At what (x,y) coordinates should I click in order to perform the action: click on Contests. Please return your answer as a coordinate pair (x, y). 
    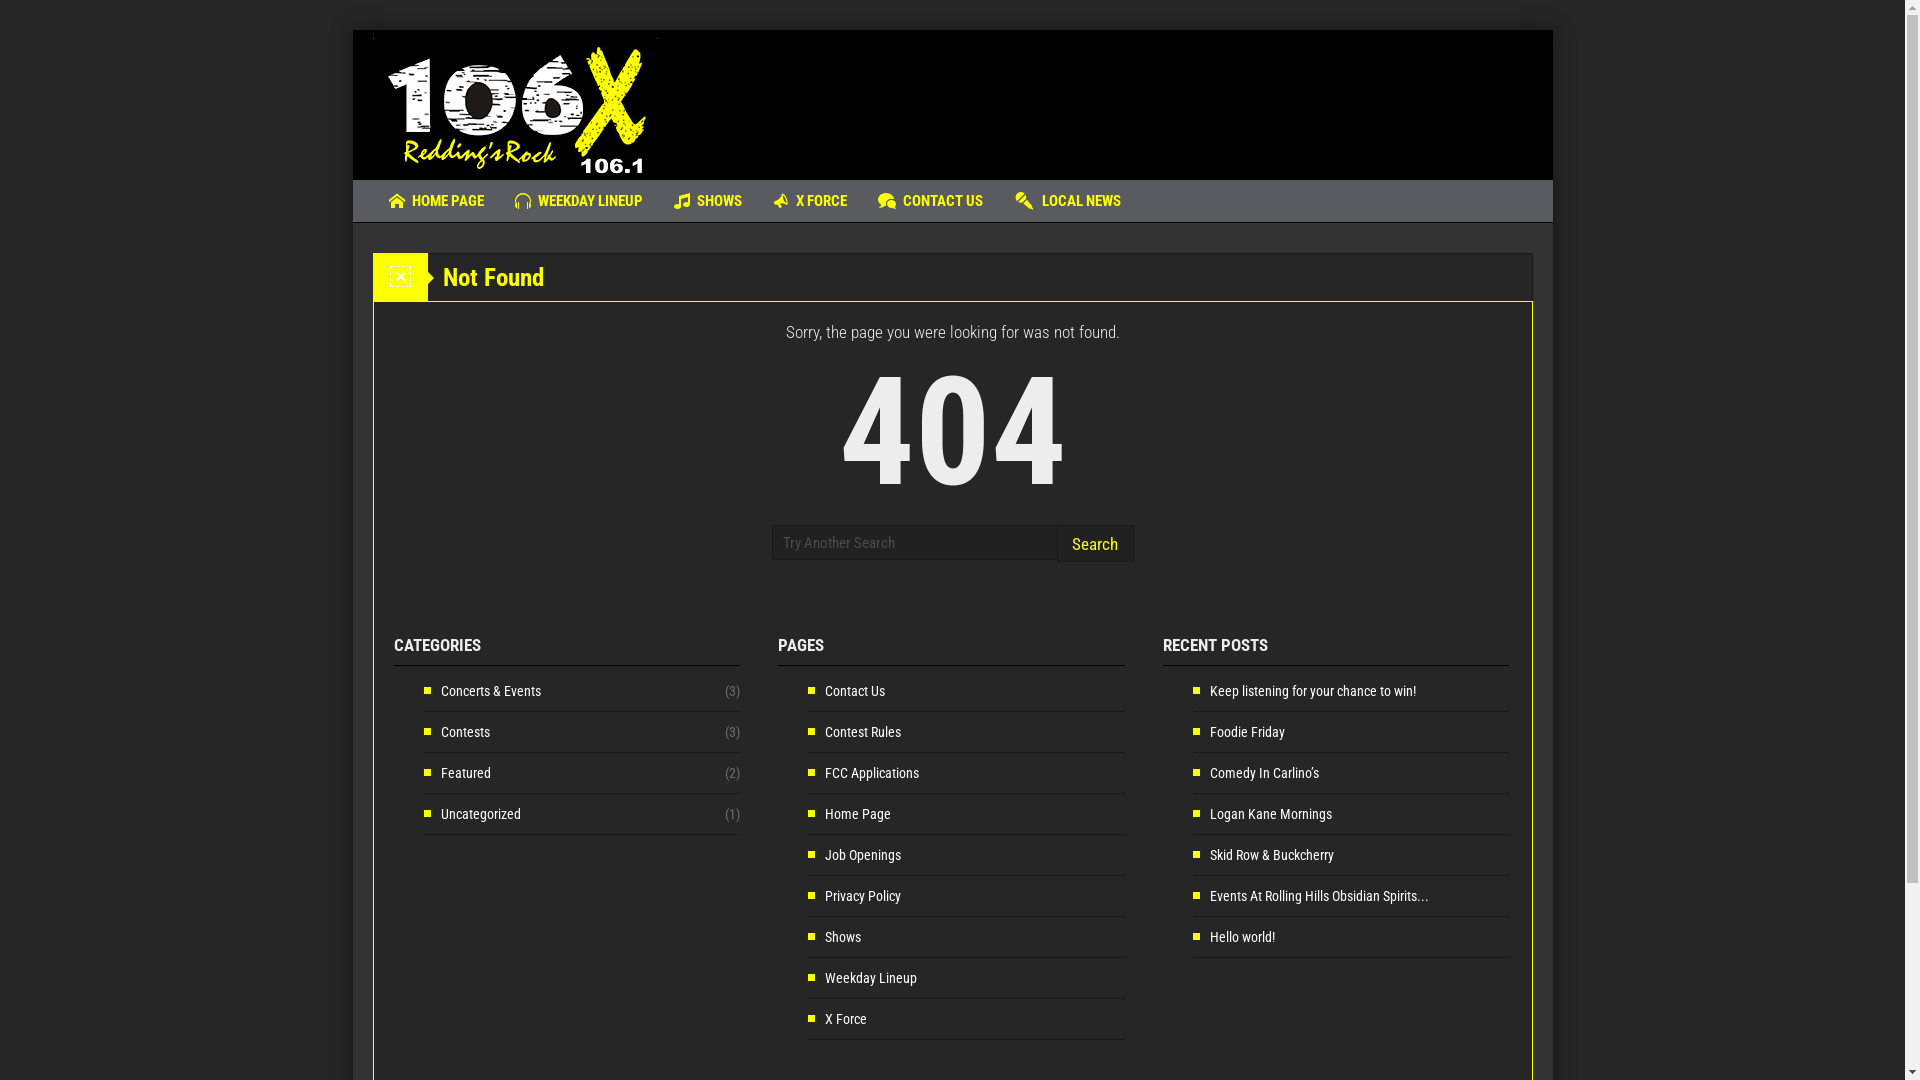
    Looking at the image, I should click on (456, 732).